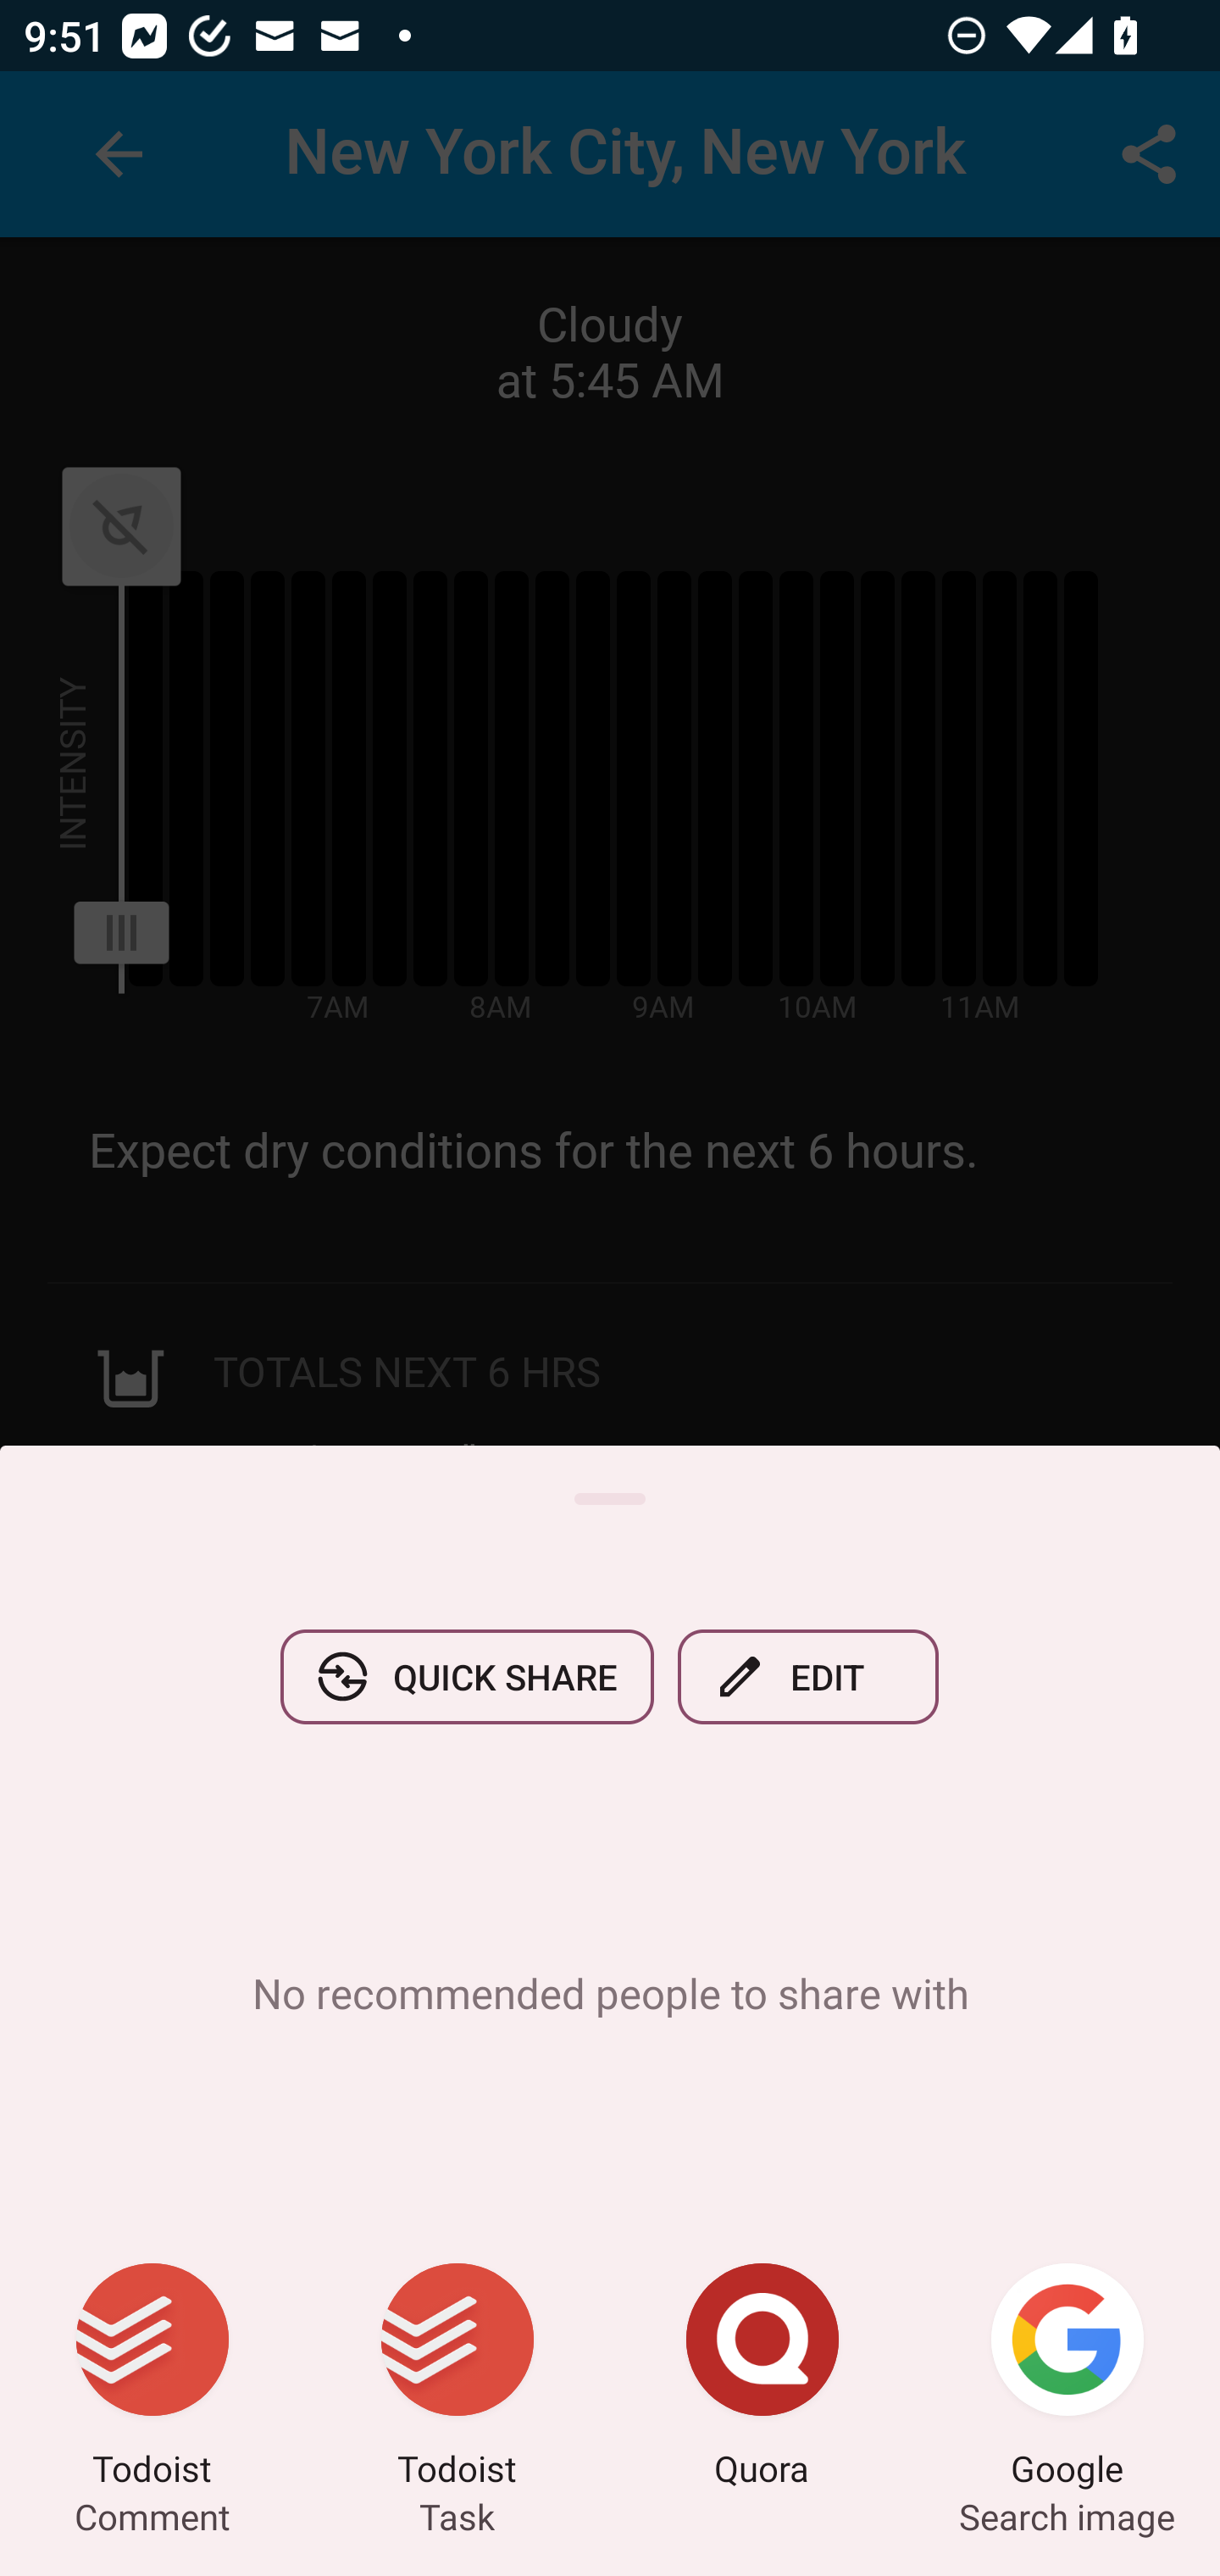  I want to click on Quora, so click(762, 2379).